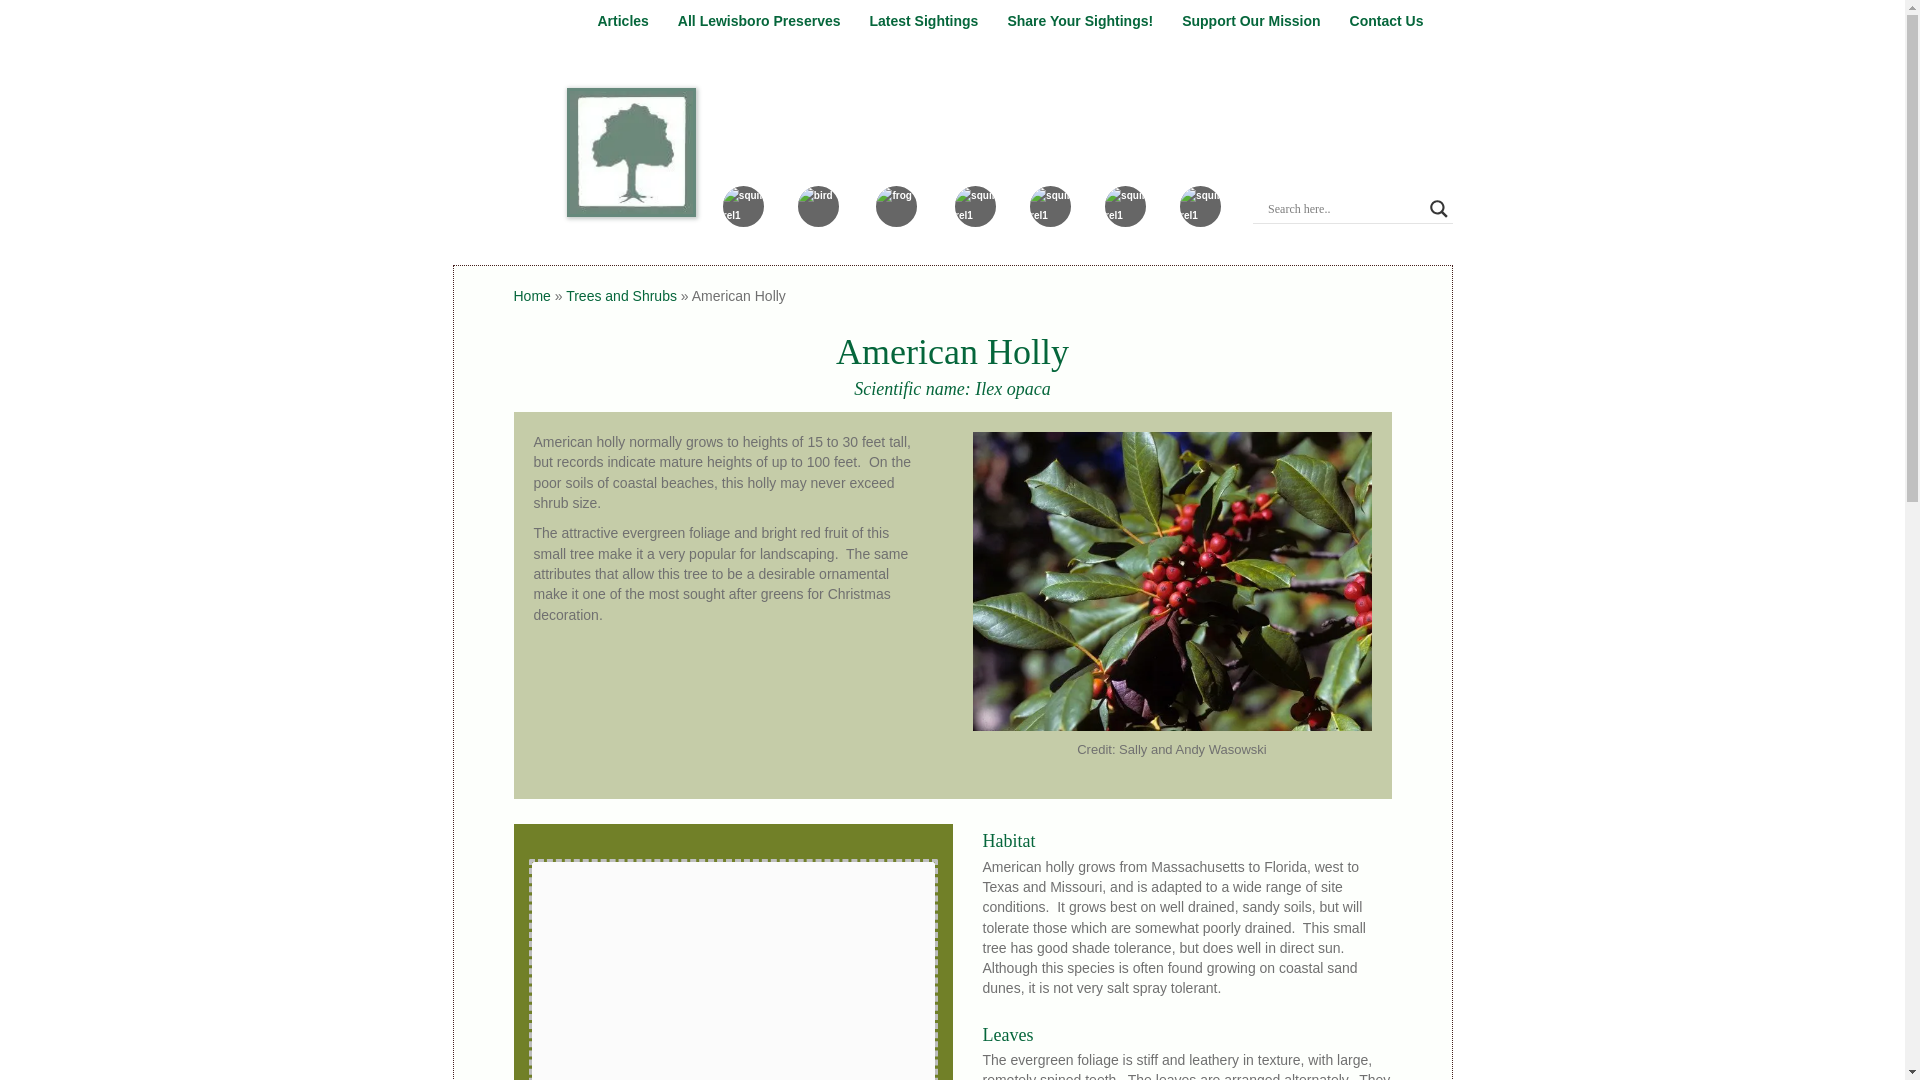  What do you see at coordinates (1126, 218) in the screenshot?
I see `Flowers` at bounding box center [1126, 218].